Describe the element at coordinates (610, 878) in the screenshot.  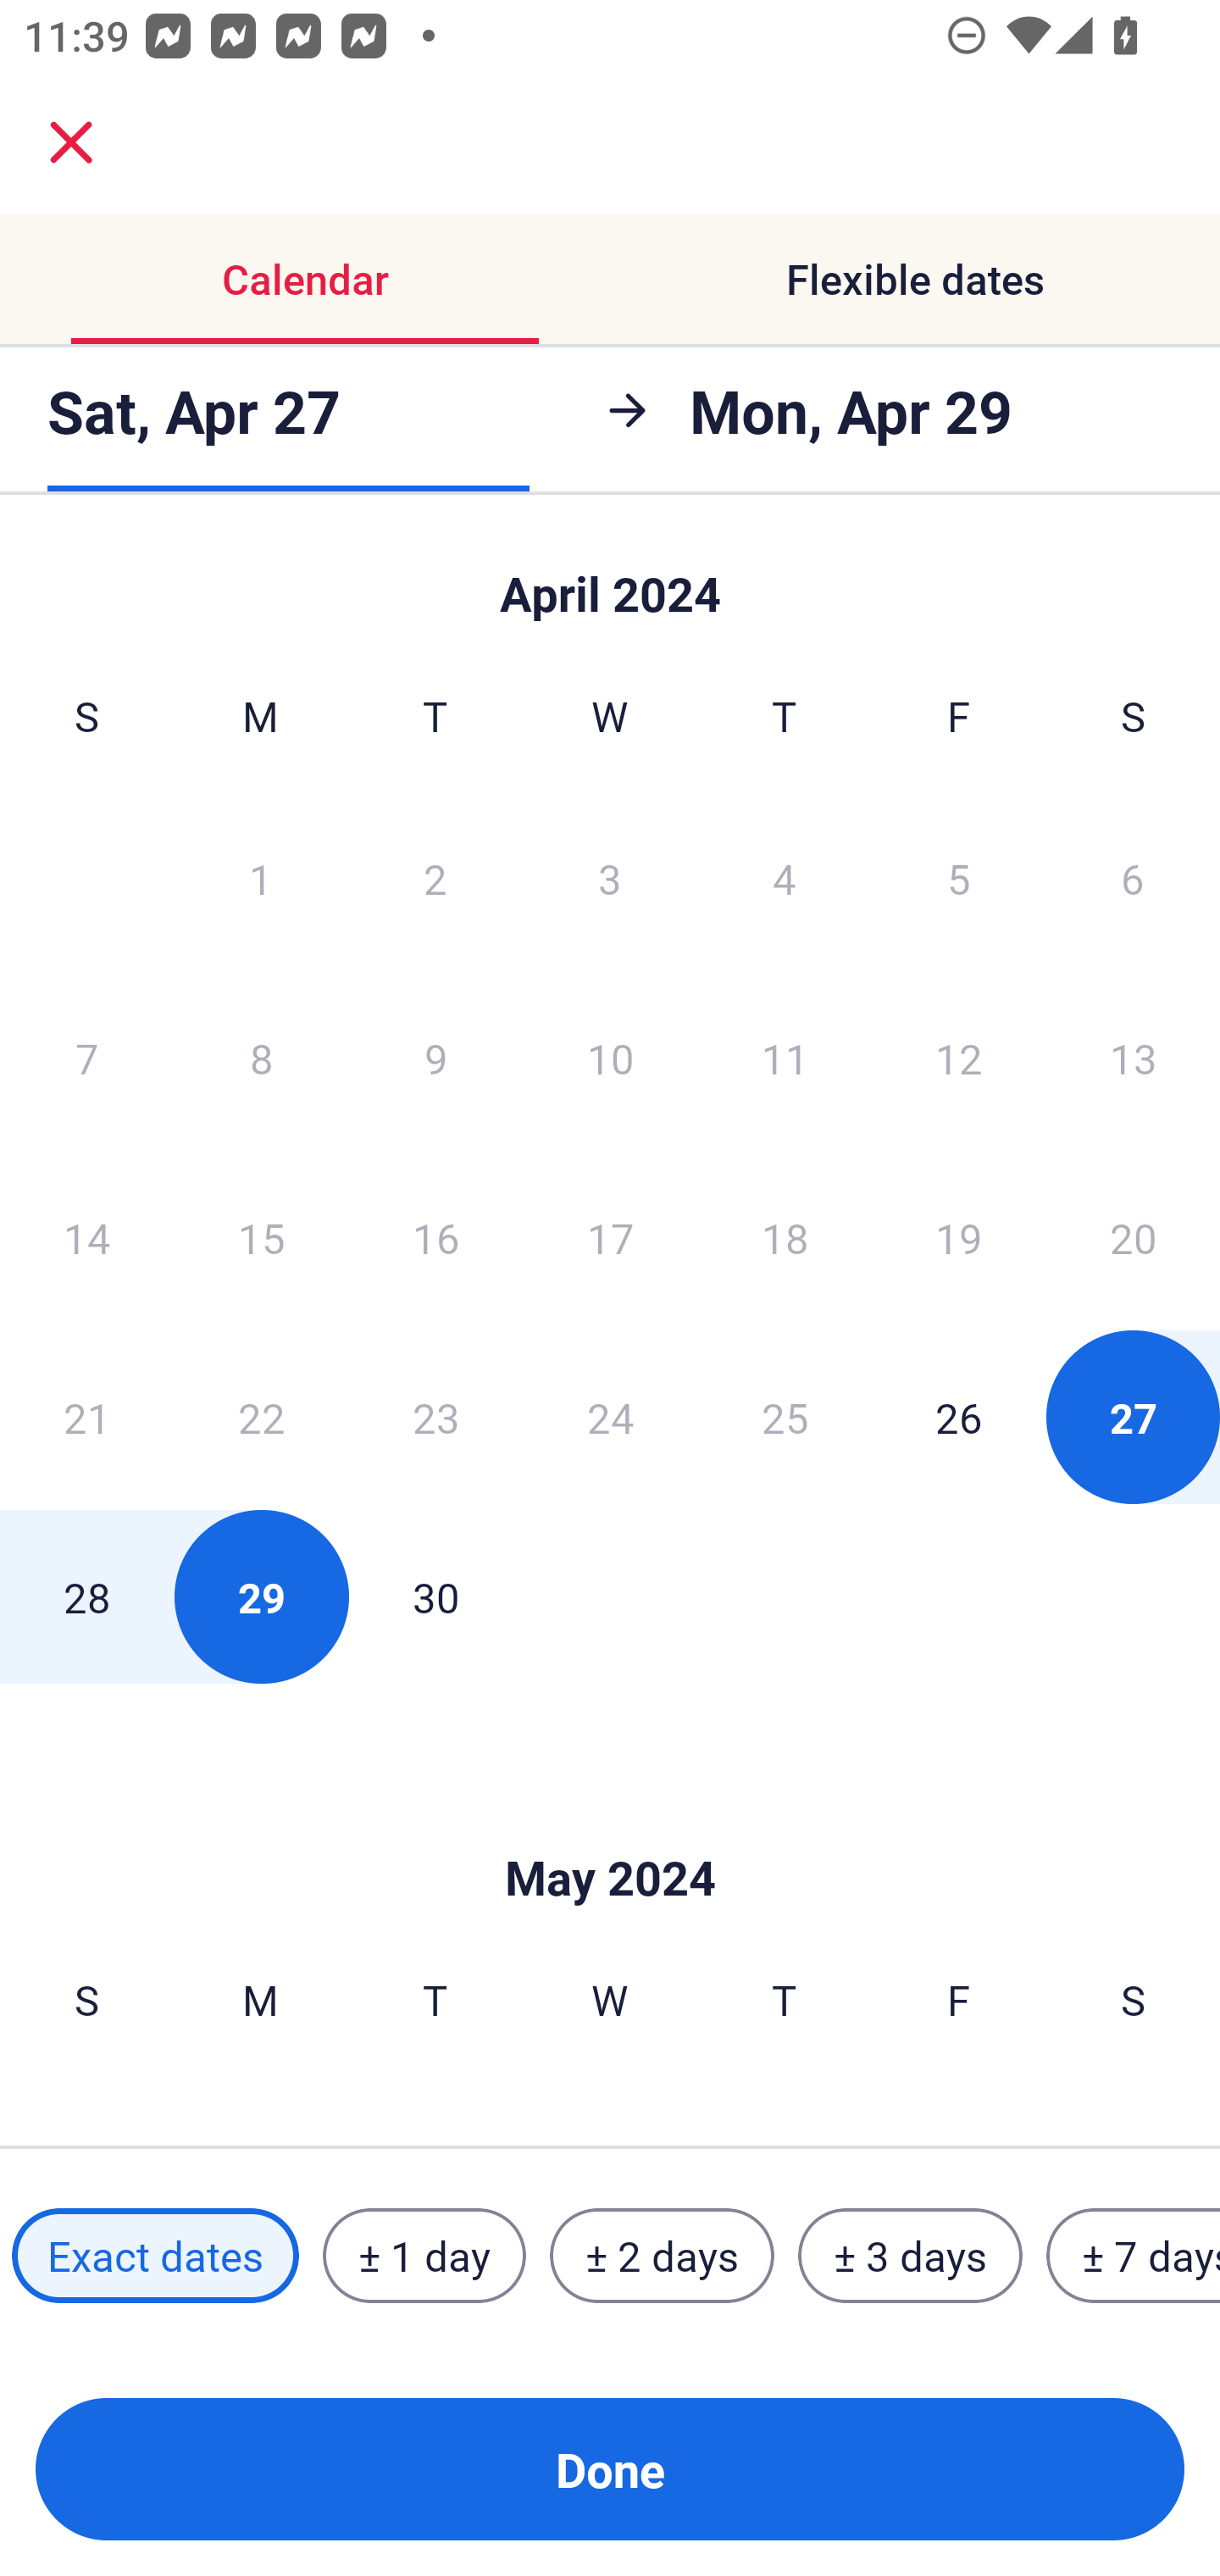
I see `3 Wednesday, April 3, 2024` at that location.